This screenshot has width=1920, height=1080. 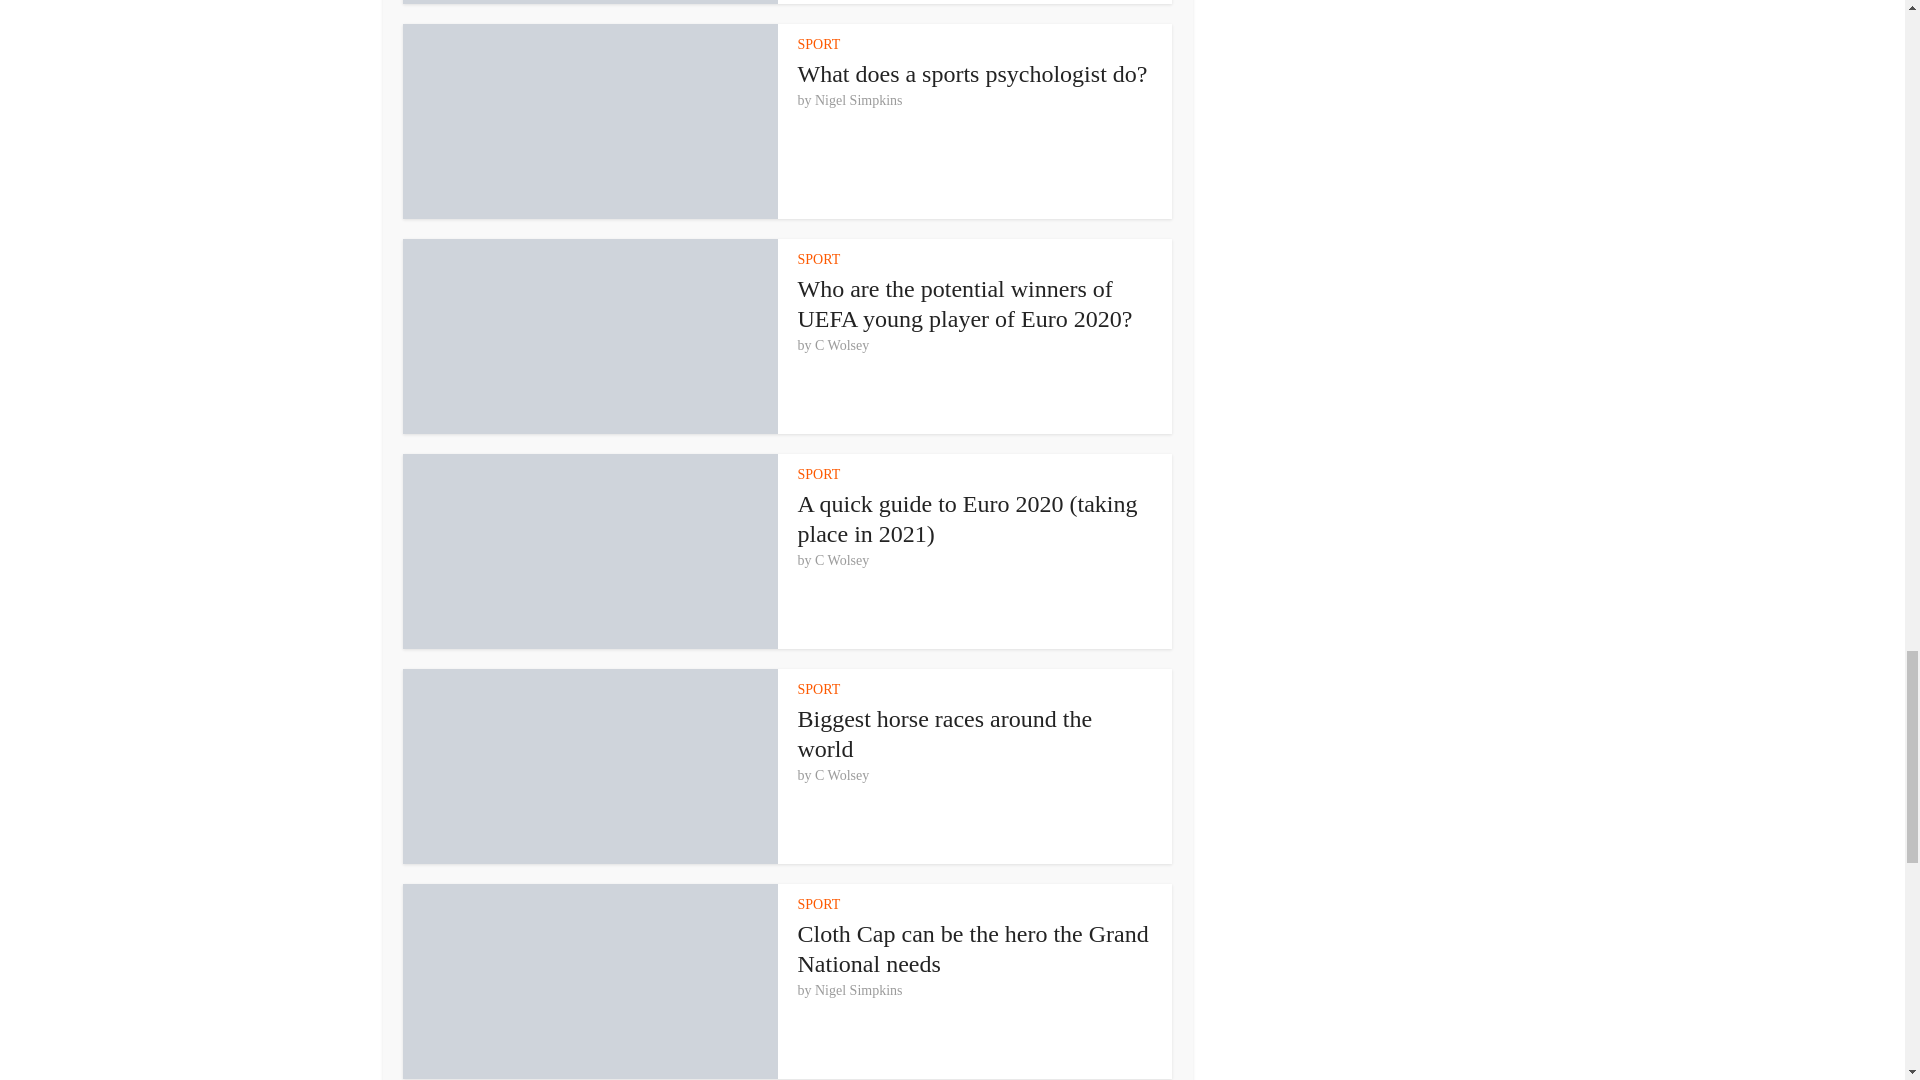 What do you see at coordinates (819, 44) in the screenshot?
I see `SPORT` at bounding box center [819, 44].